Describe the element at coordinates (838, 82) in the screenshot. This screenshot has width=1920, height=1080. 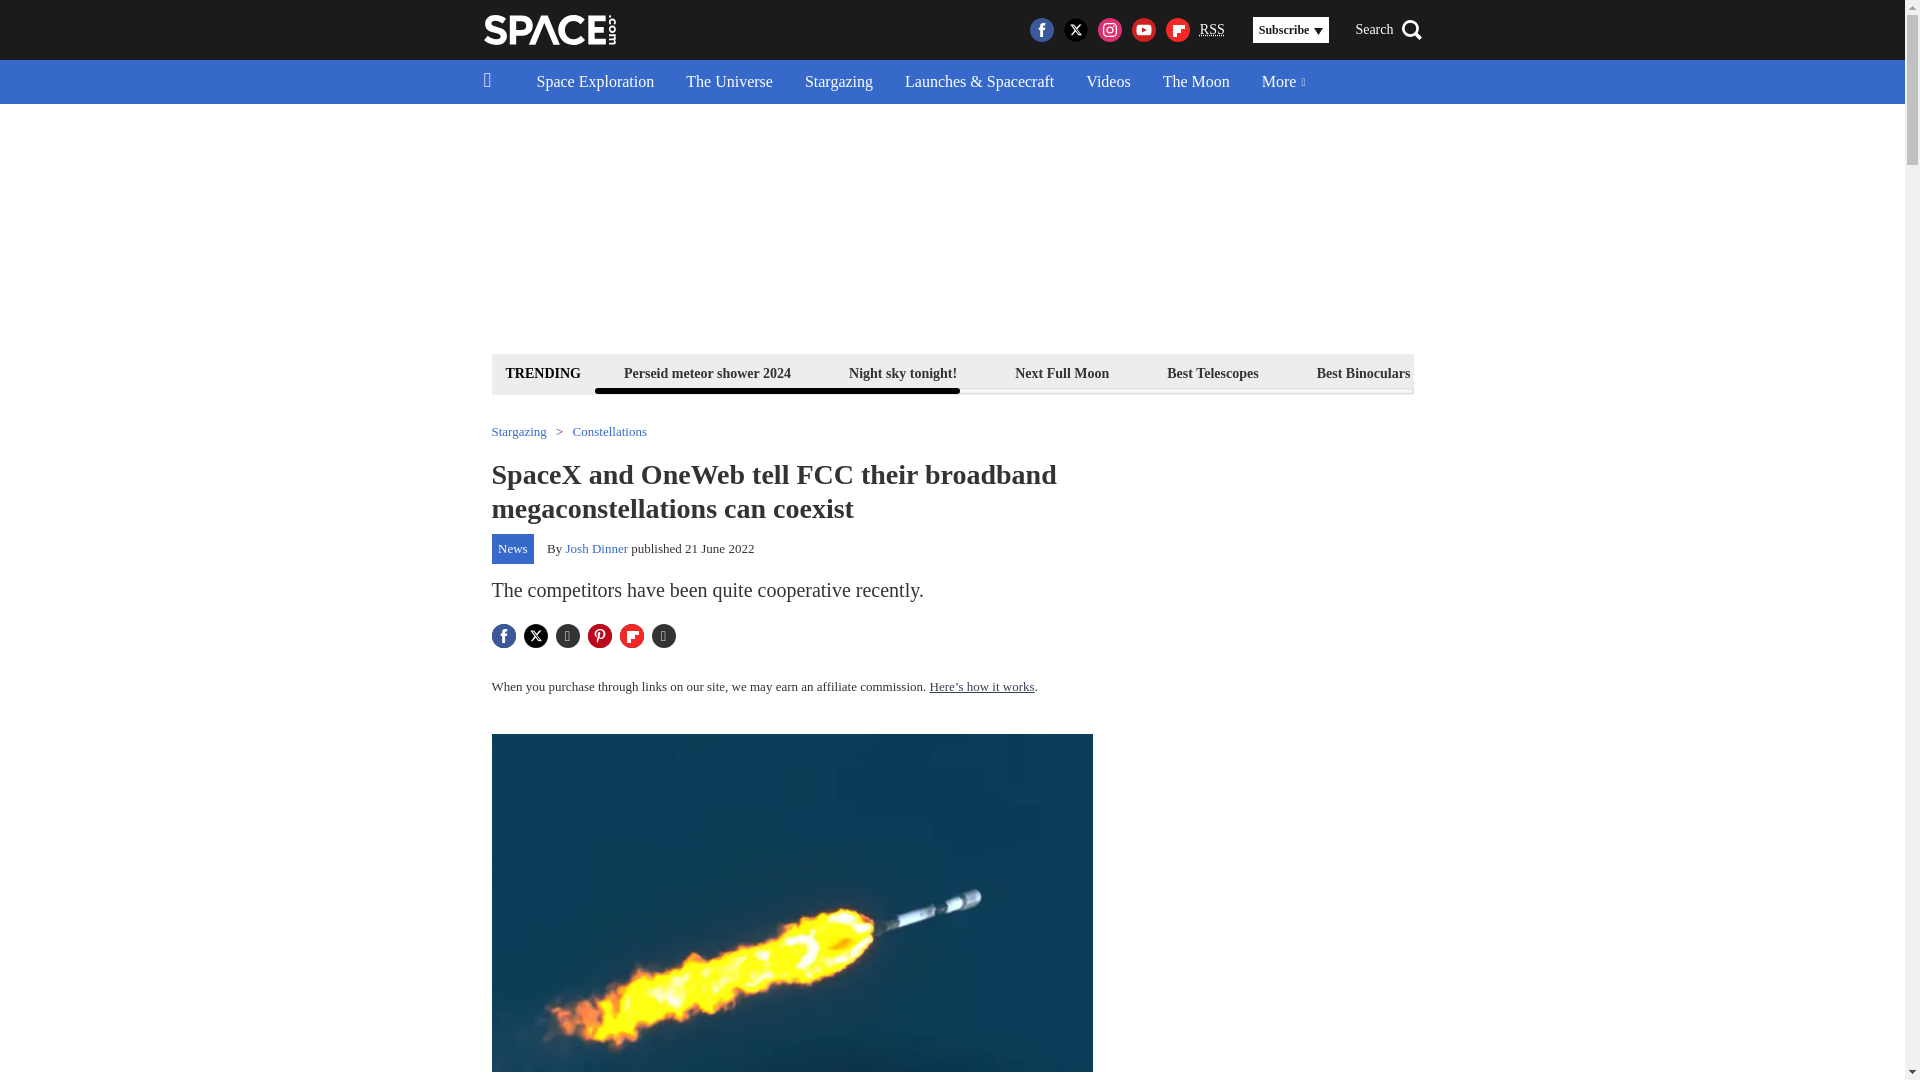
I see `Stargazing` at that location.